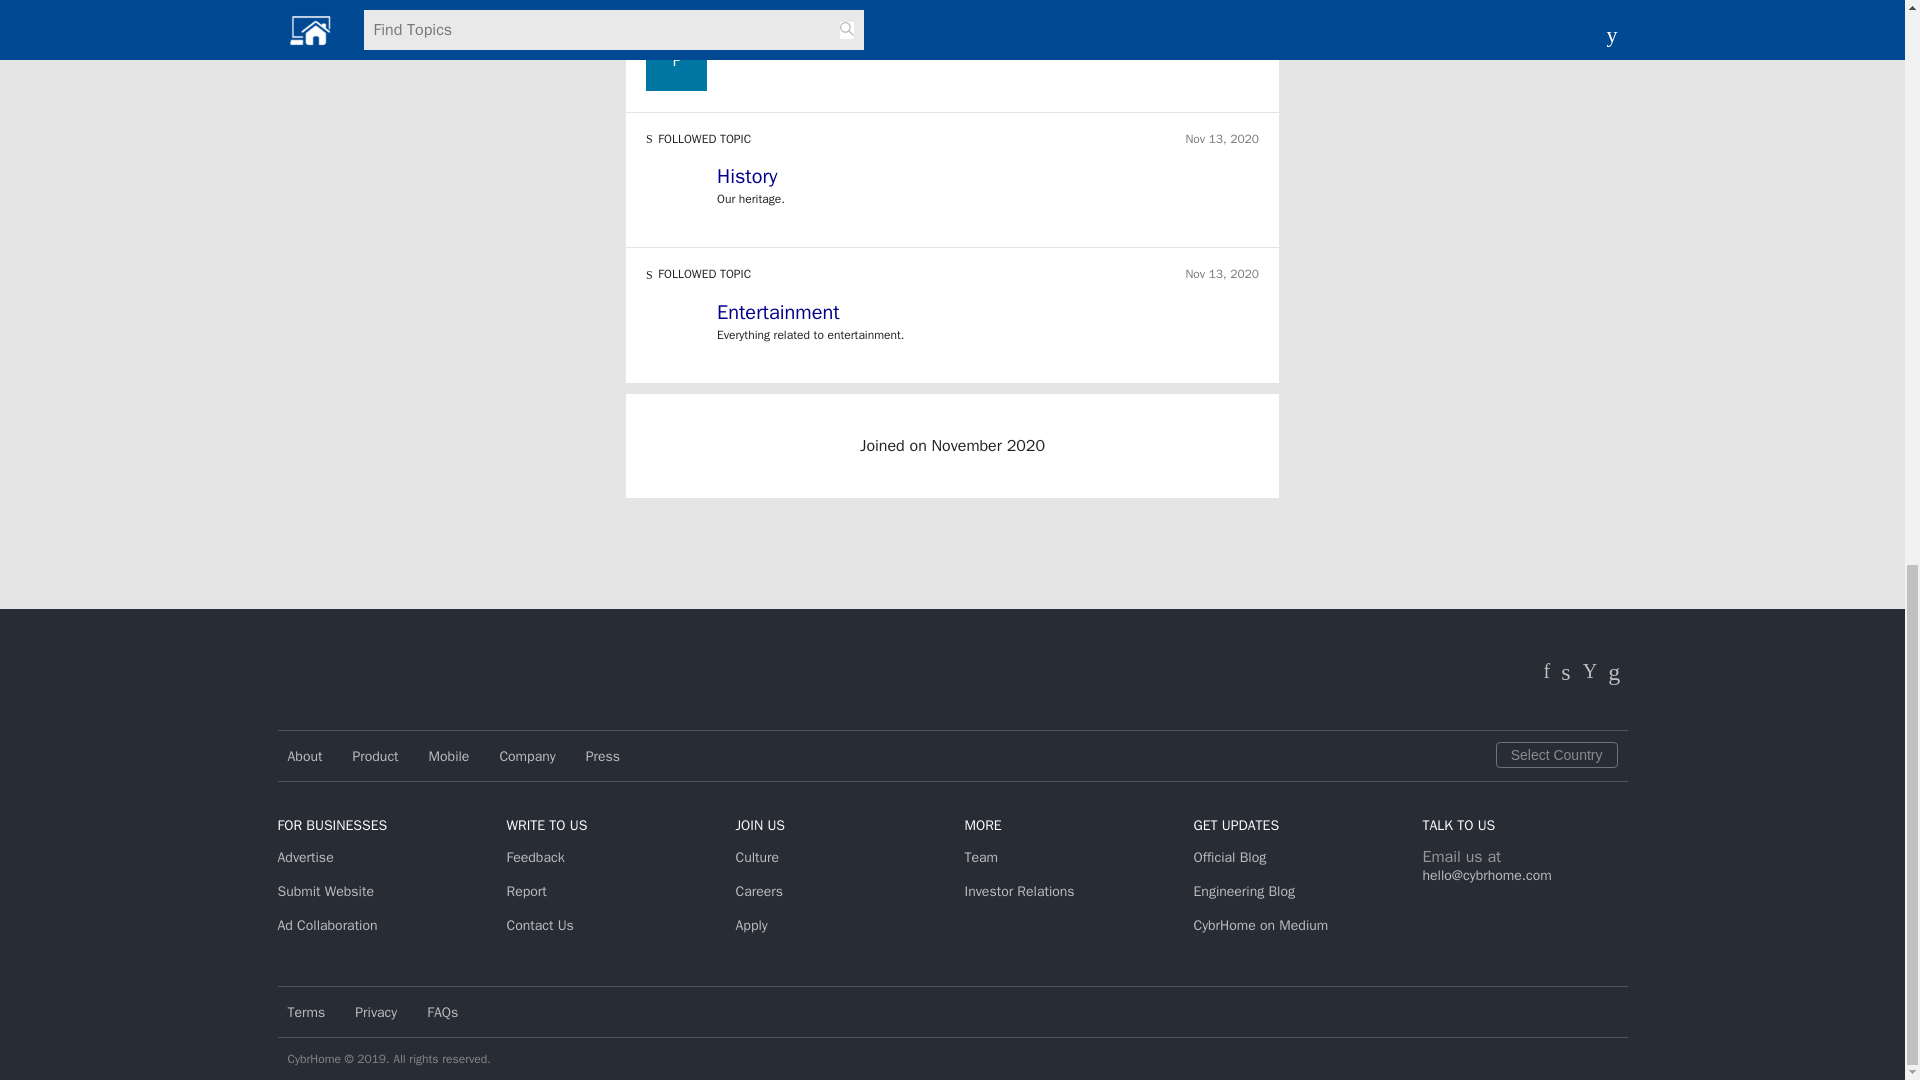  I want to click on History, so click(988, 180).